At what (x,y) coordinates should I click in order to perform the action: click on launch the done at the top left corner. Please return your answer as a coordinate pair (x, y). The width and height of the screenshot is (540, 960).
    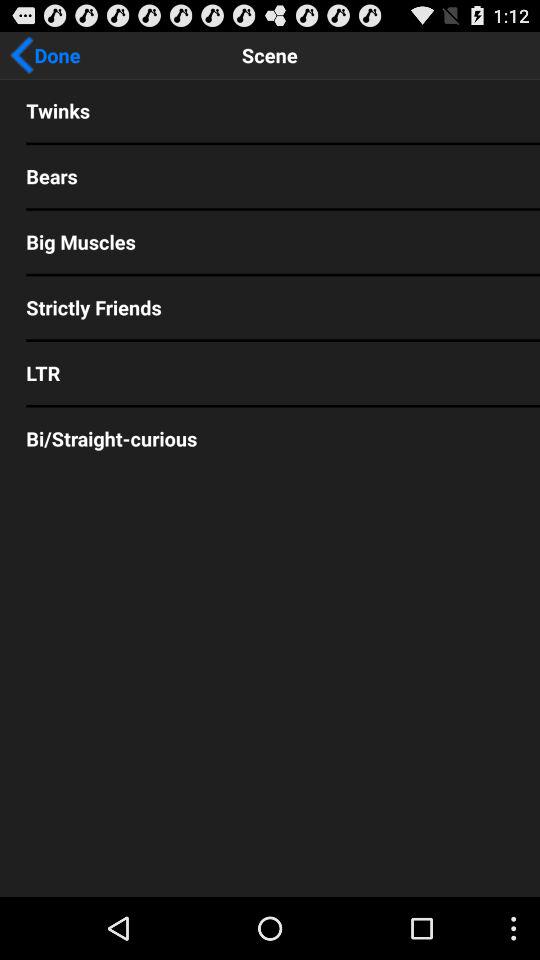
    Looking at the image, I should click on (45, 55).